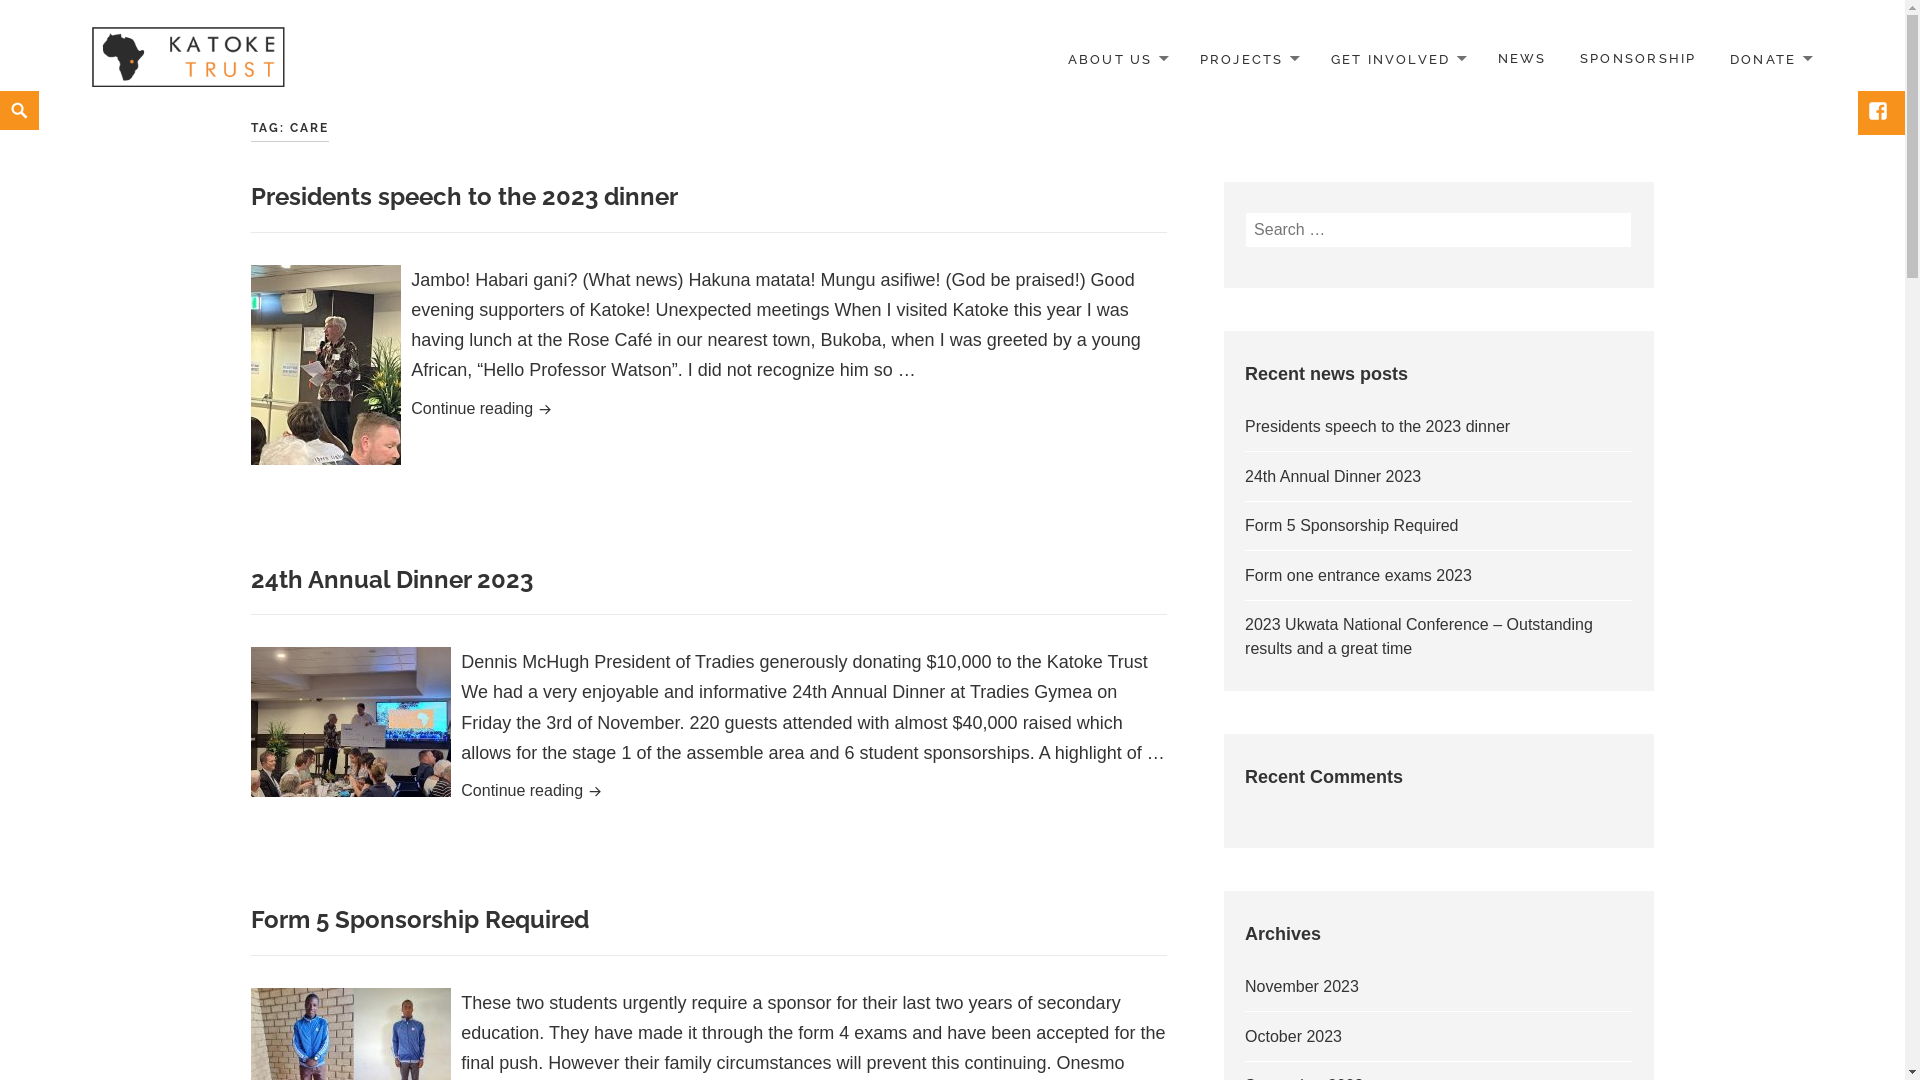  Describe the element at coordinates (709, 410) in the screenshot. I see `Continue reading
Presidents speech to the 2023 dinner` at that location.